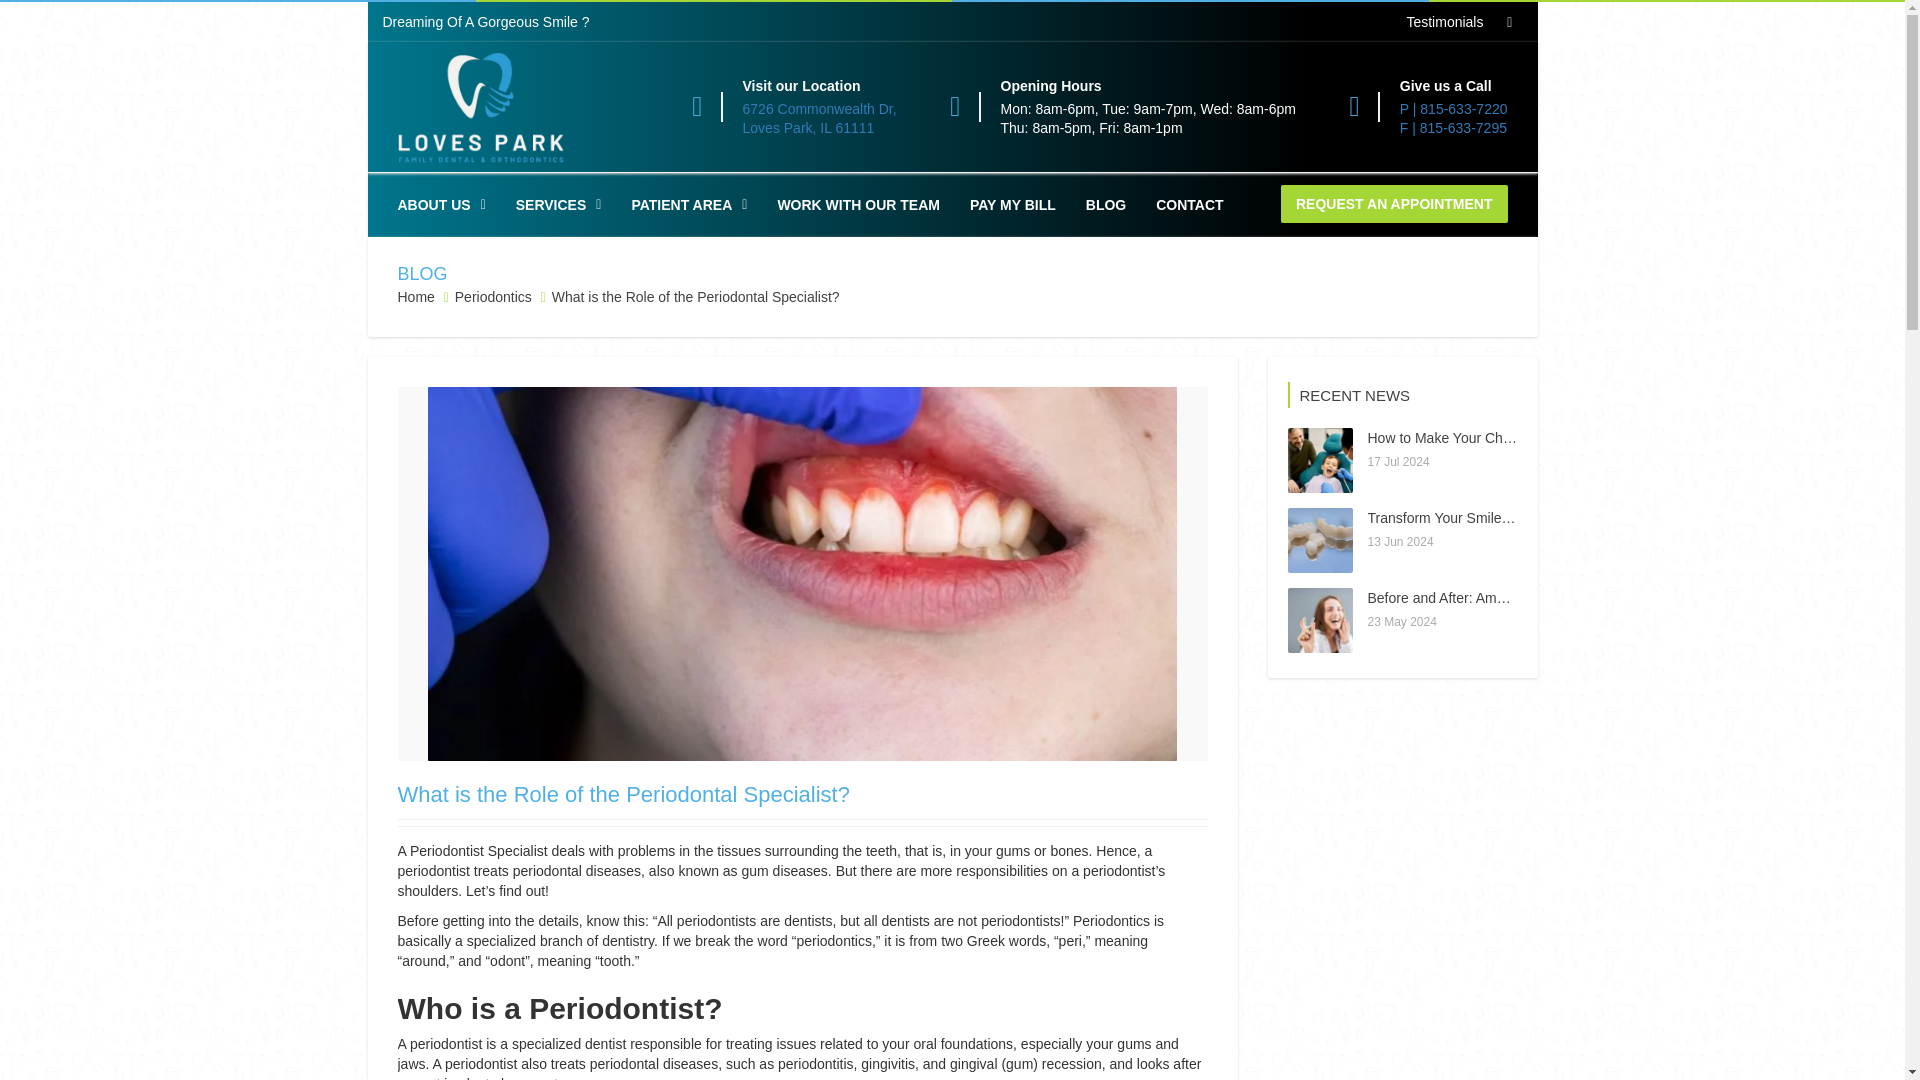 The height and width of the screenshot is (1080, 1920). Describe the element at coordinates (1189, 204) in the screenshot. I see `Home` at that location.